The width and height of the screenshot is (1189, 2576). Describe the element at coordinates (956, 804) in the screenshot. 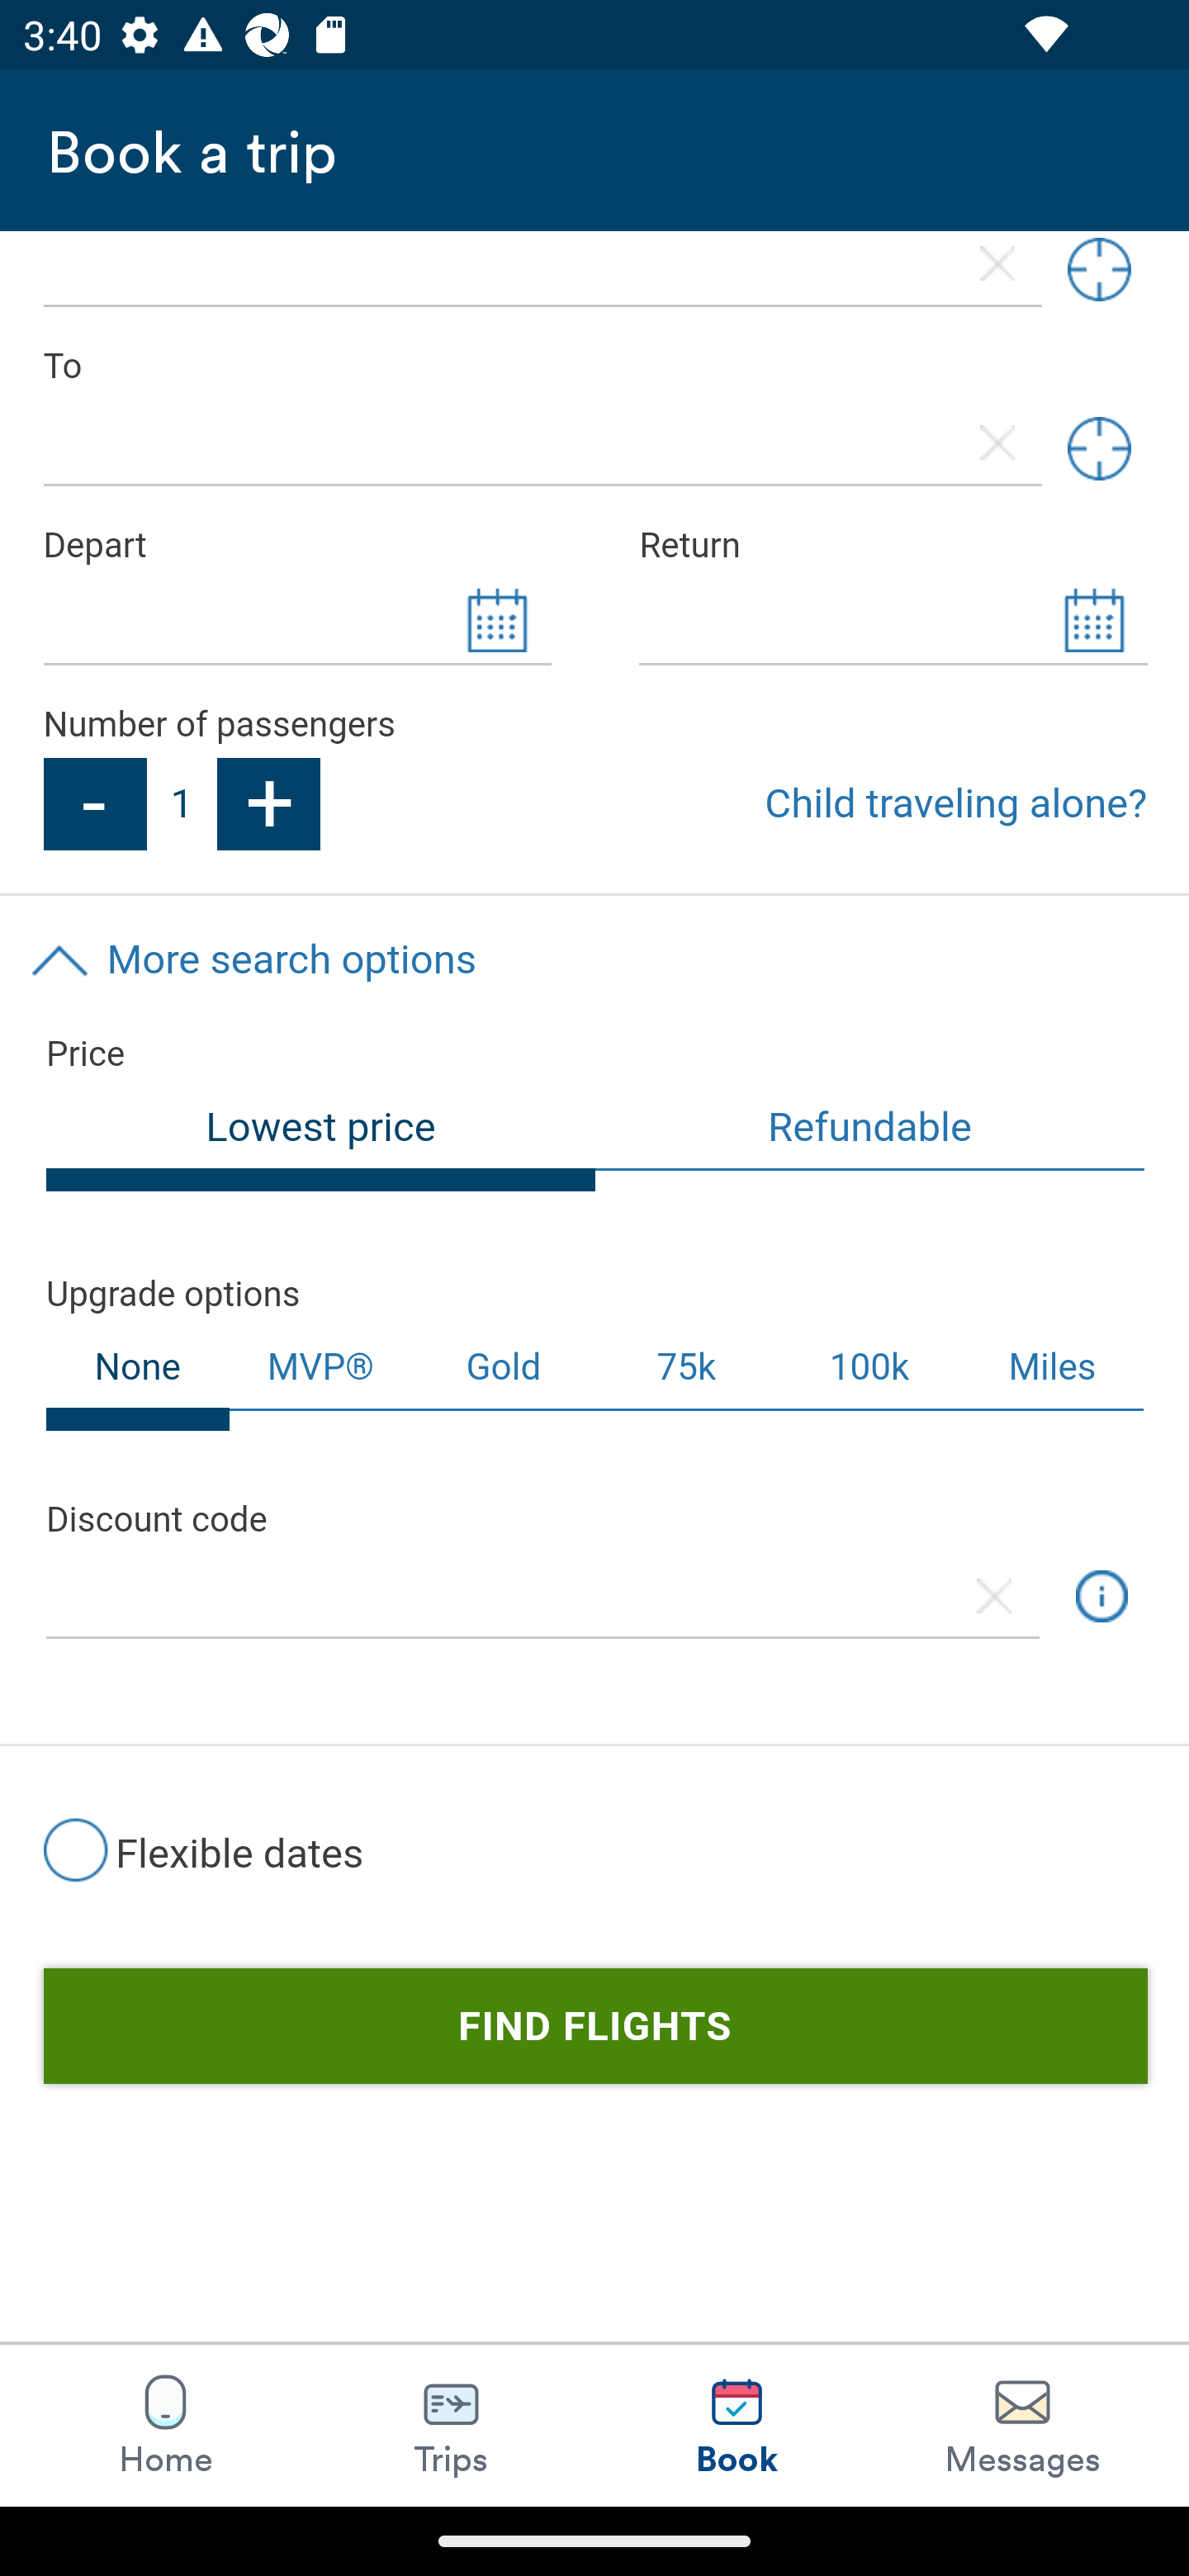

I see `Child traveling alone?` at that location.